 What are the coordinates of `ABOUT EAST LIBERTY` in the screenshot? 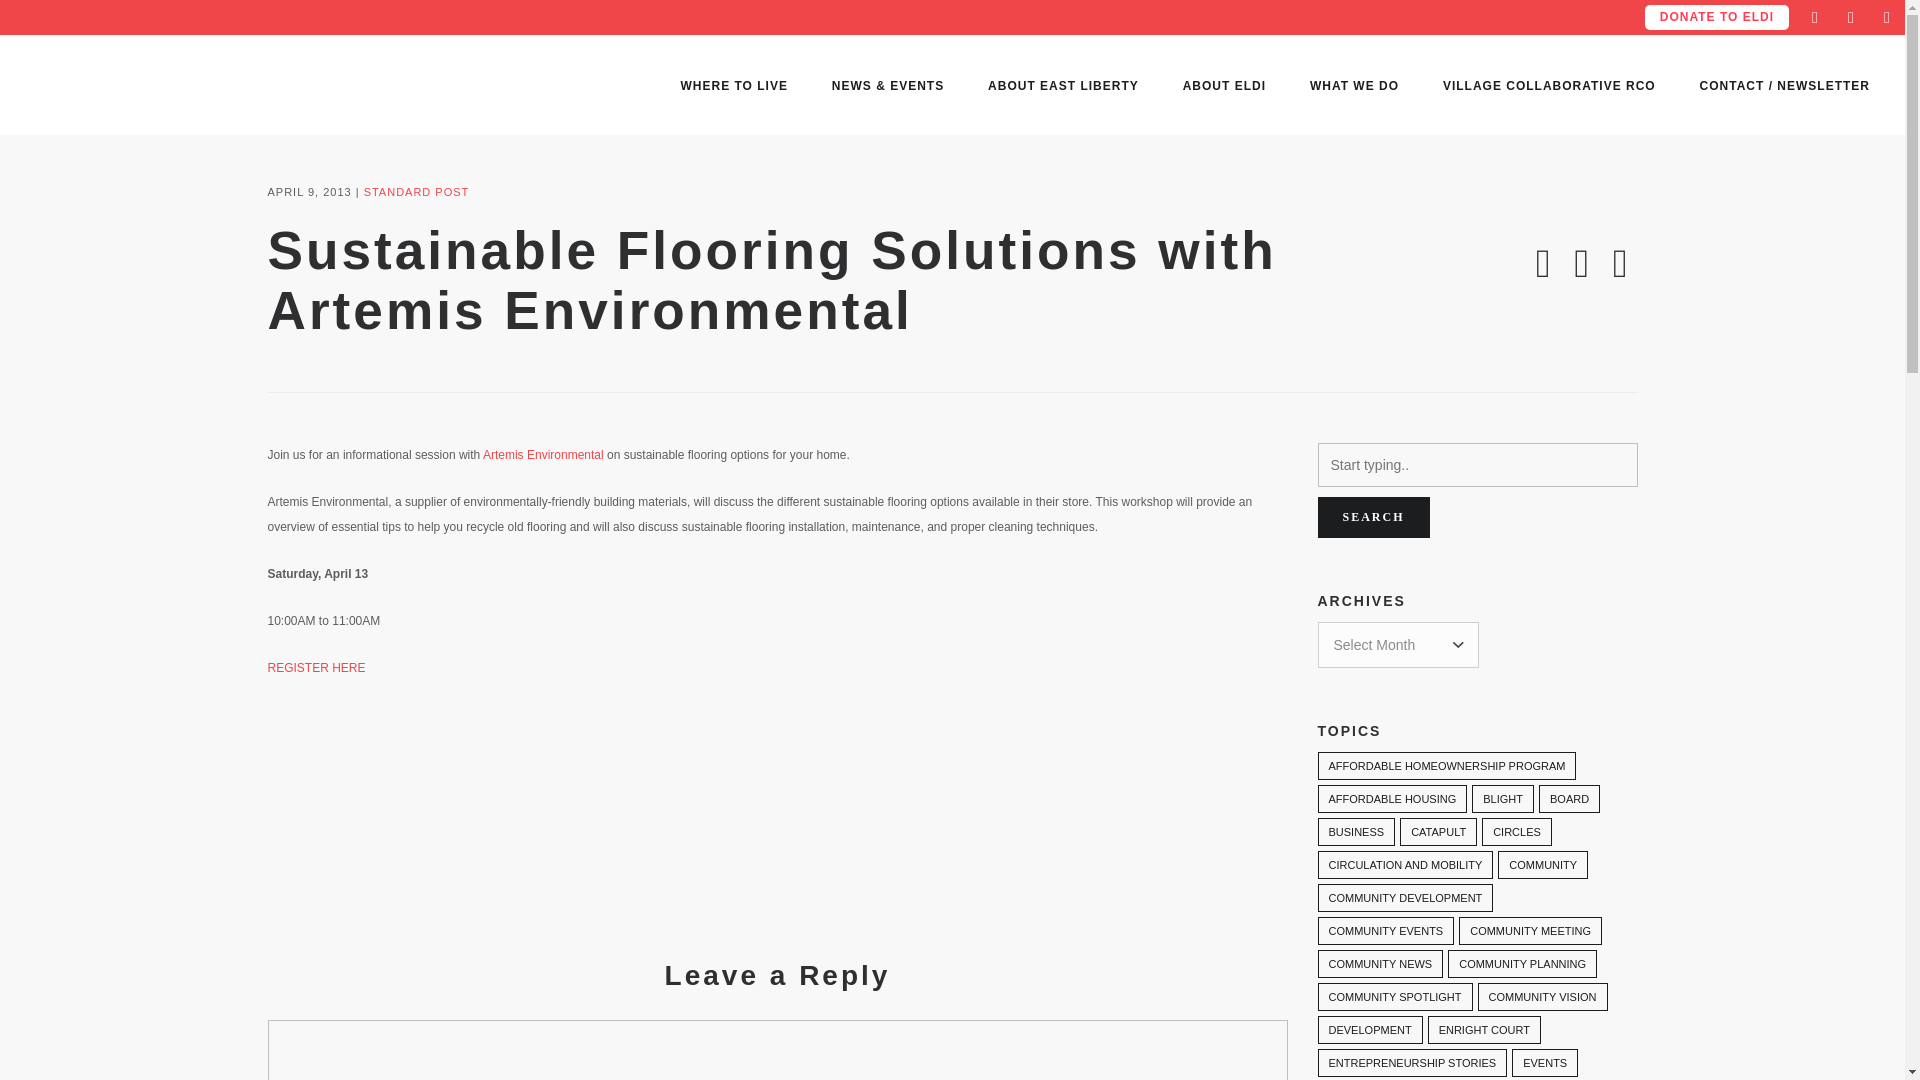 It's located at (1063, 86).